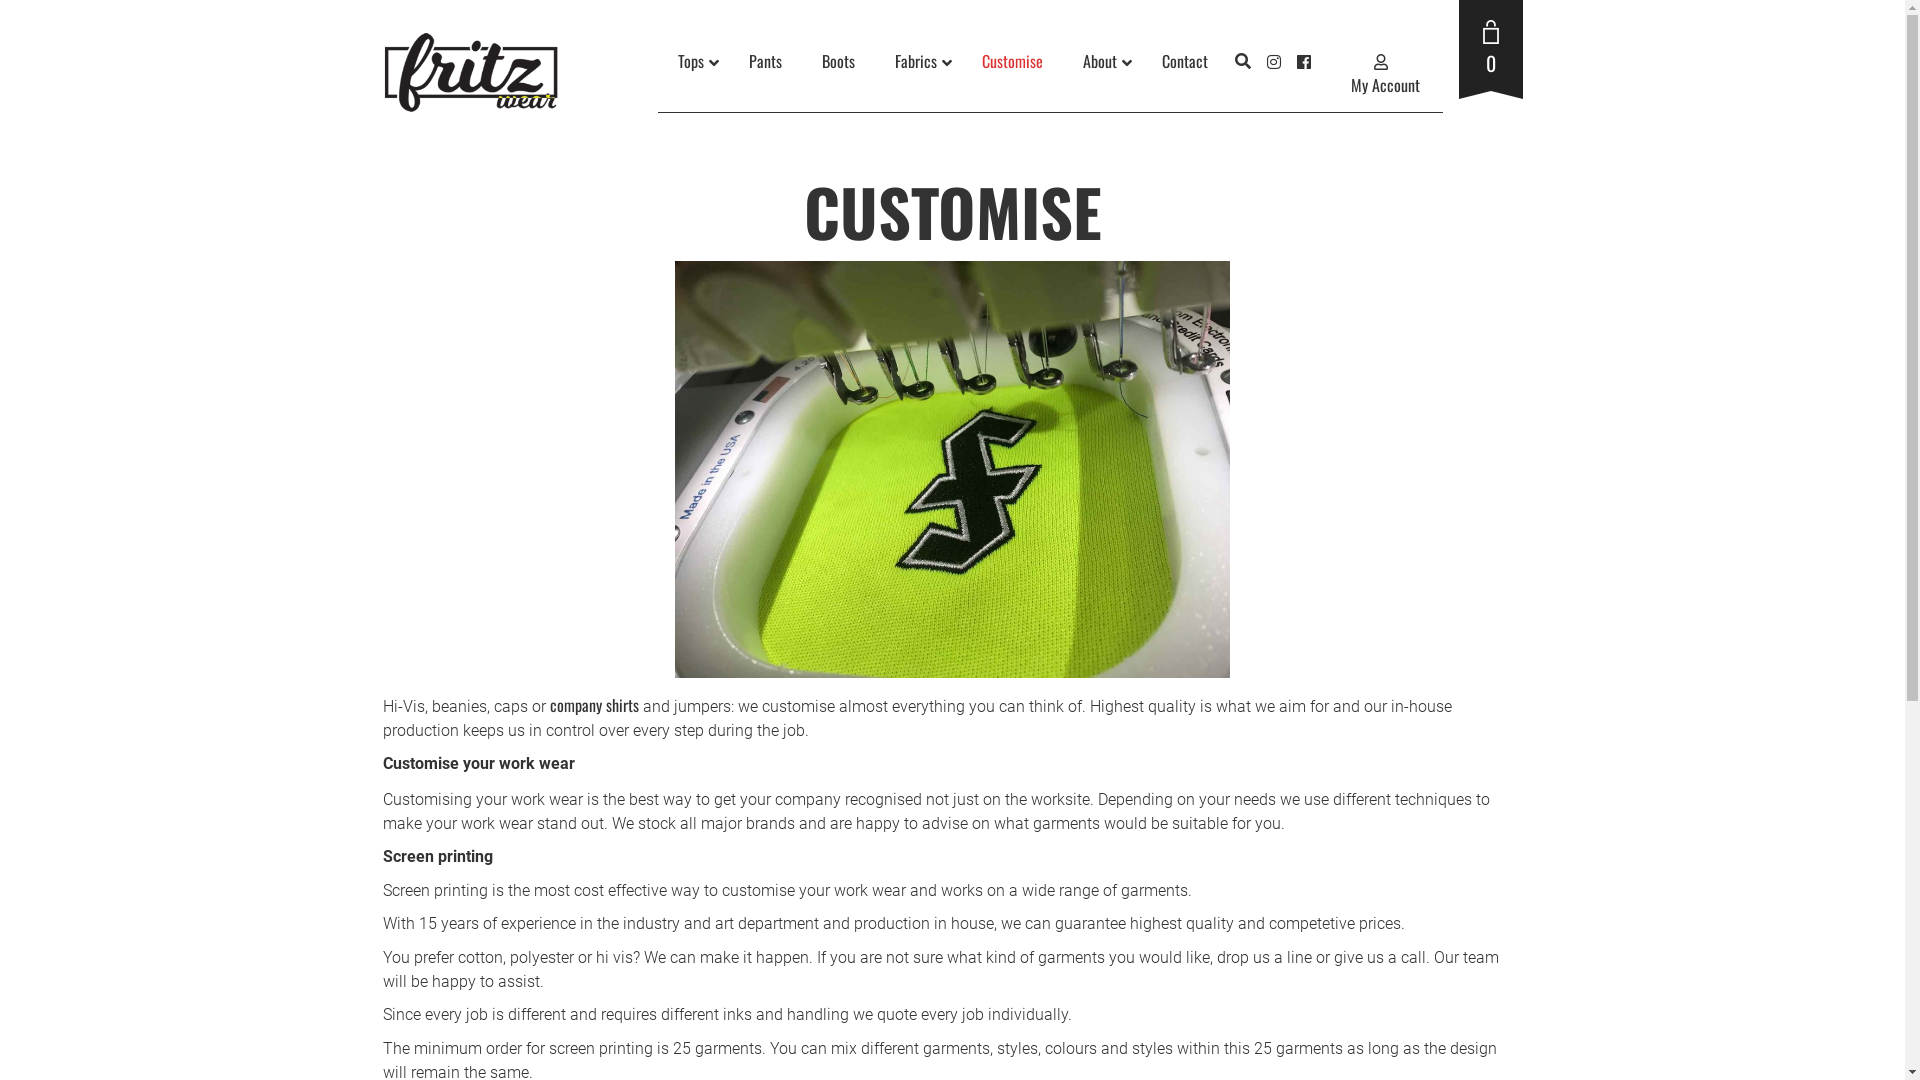 This screenshot has width=1920, height=1080. What do you see at coordinates (594, 705) in the screenshot?
I see `company shirts` at bounding box center [594, 705].